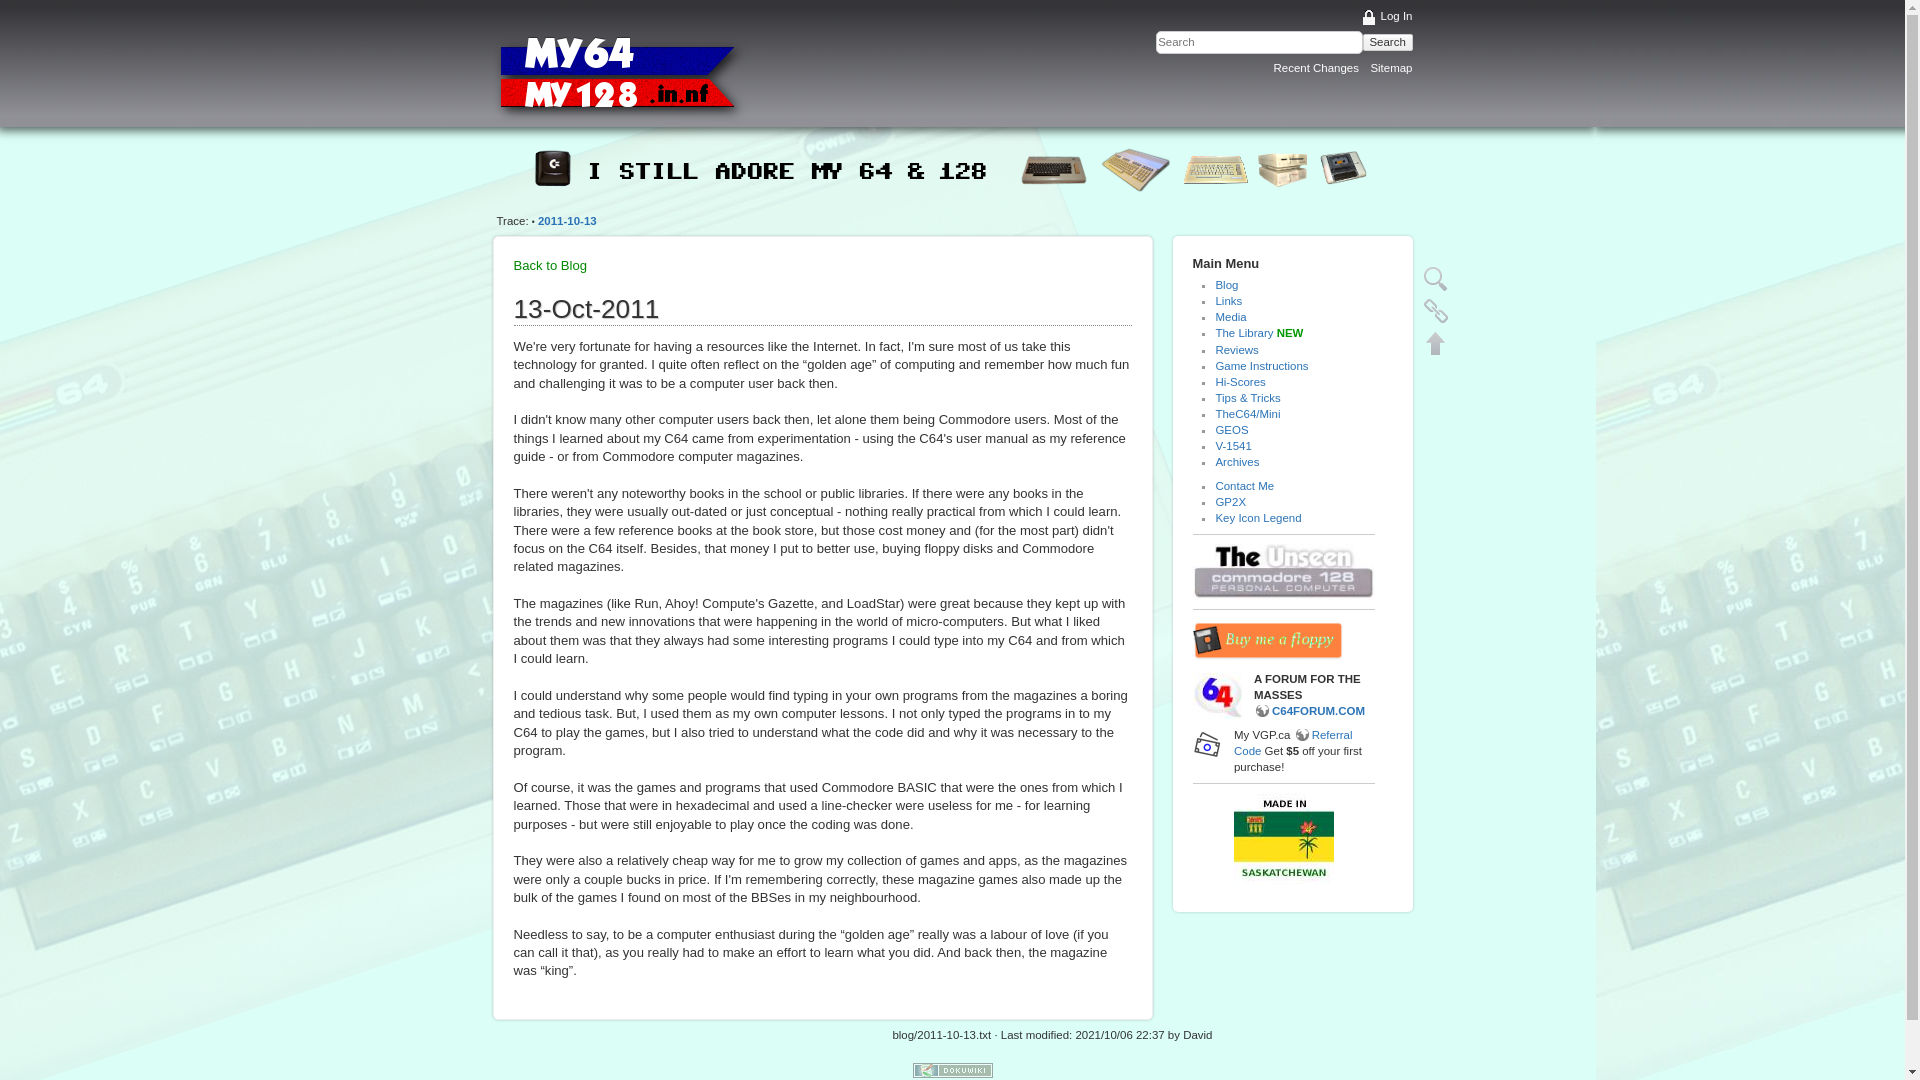 This screenshot has height=1080, width=1920. I want to click on Archives, so click(1237, 461).